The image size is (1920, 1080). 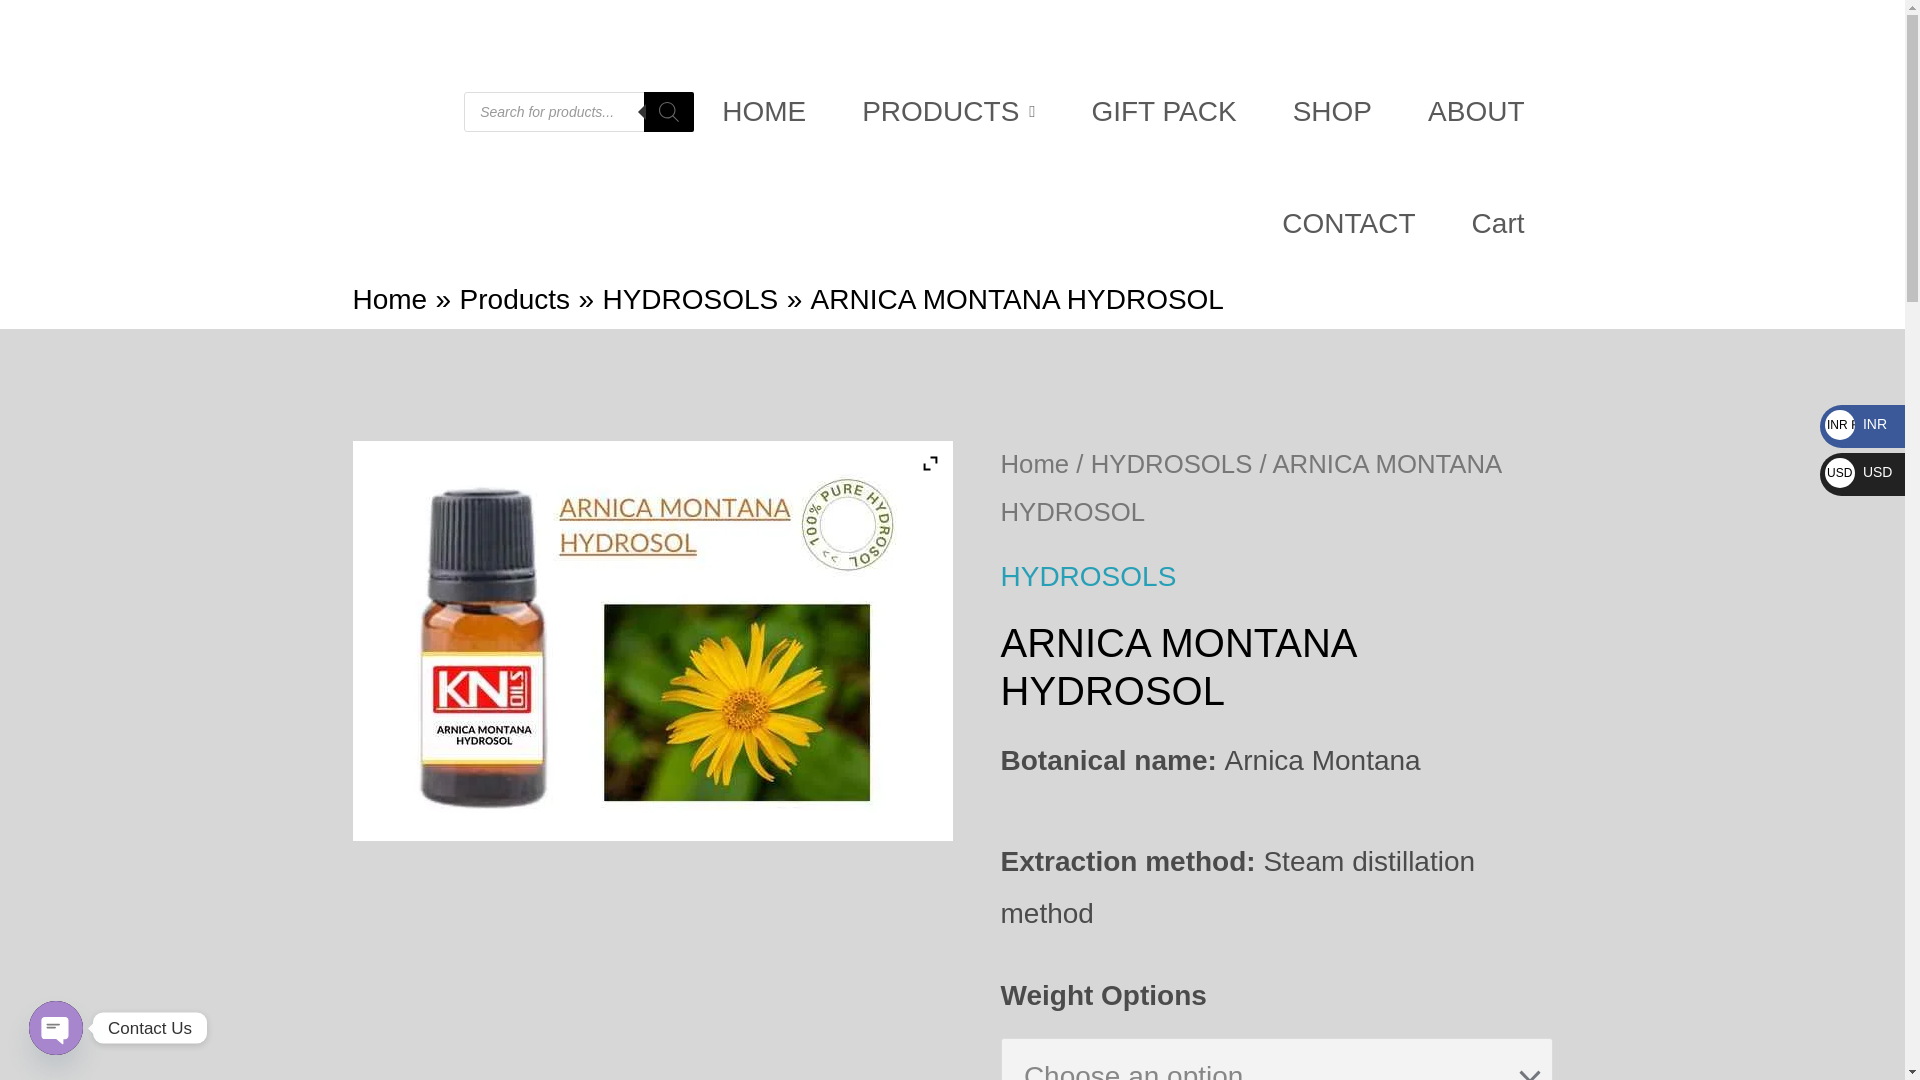 What do you see at coordinates (763, 112) in the screenshot?
I see `HOME` at bounding box center [763, 112].